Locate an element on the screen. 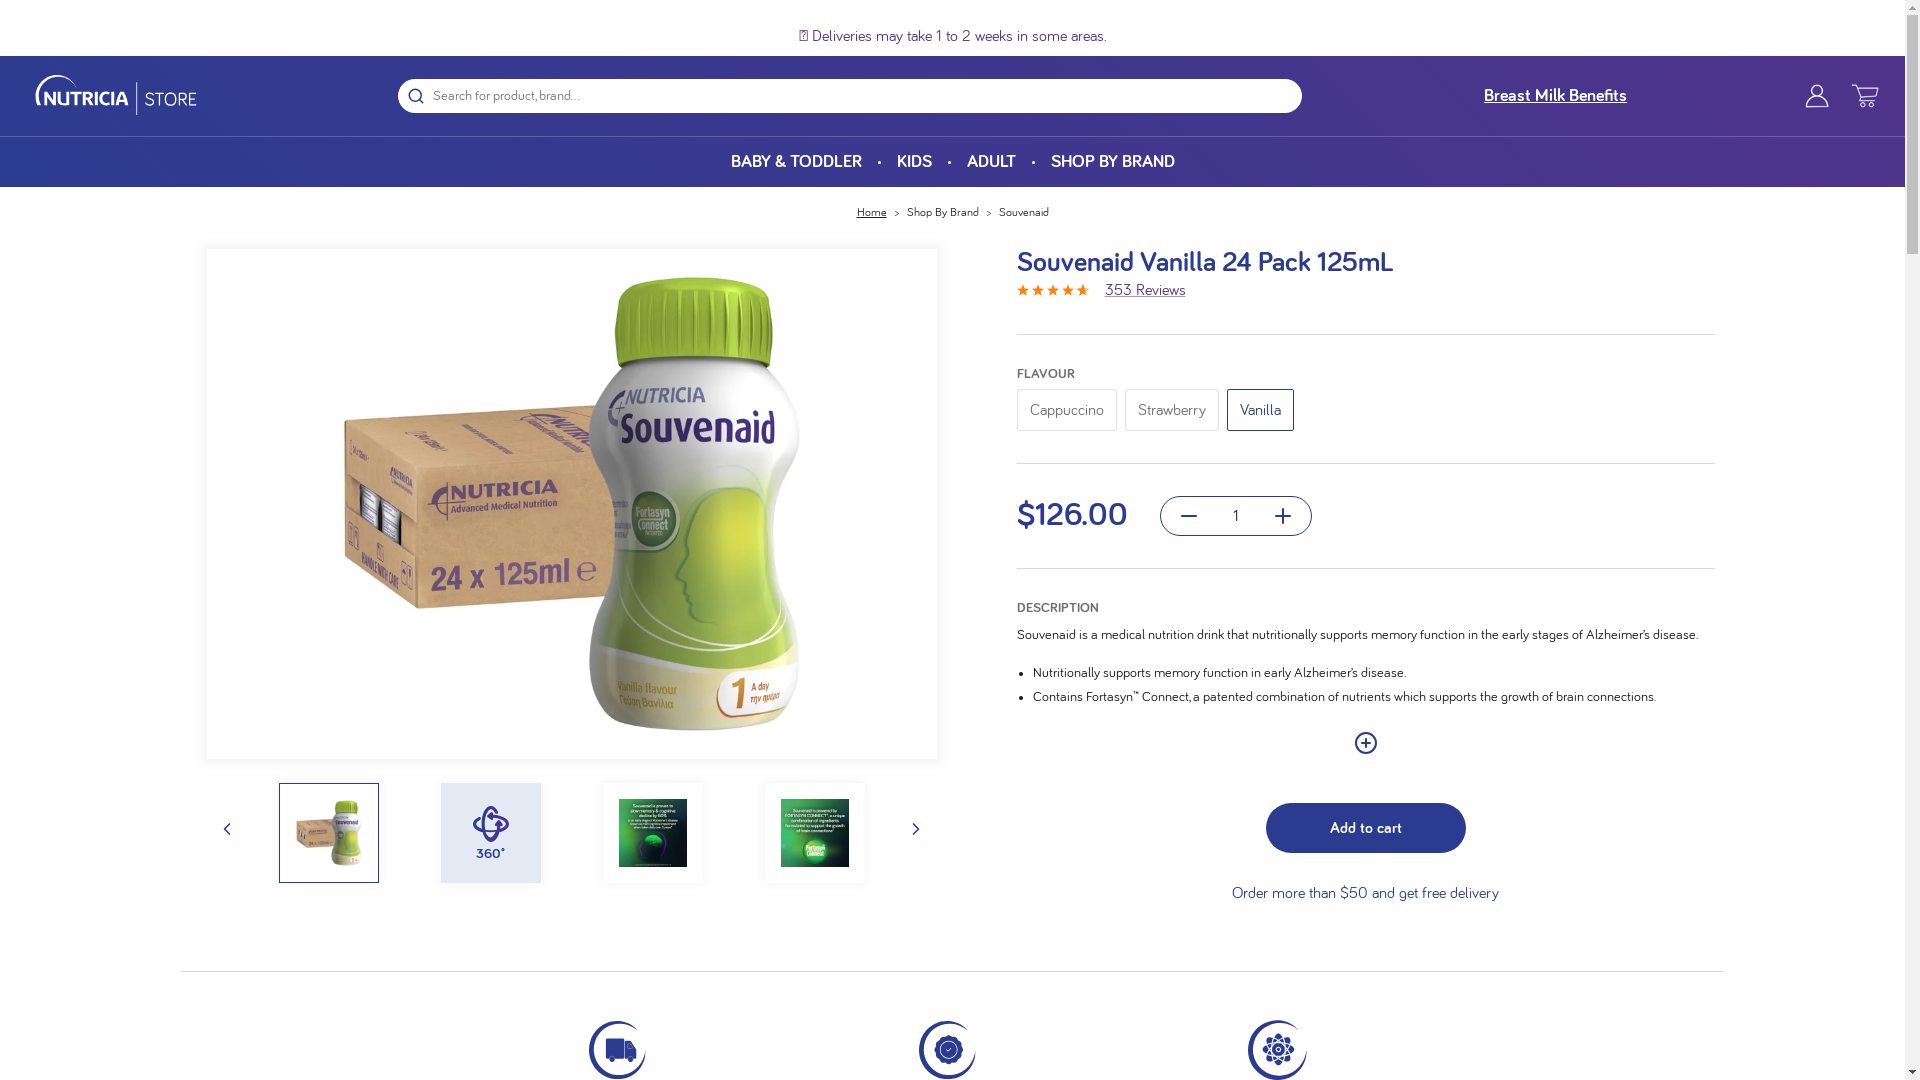 The image size is (1920, 1080). Breast Milk Benefits is located at coordinates (1556, 96).